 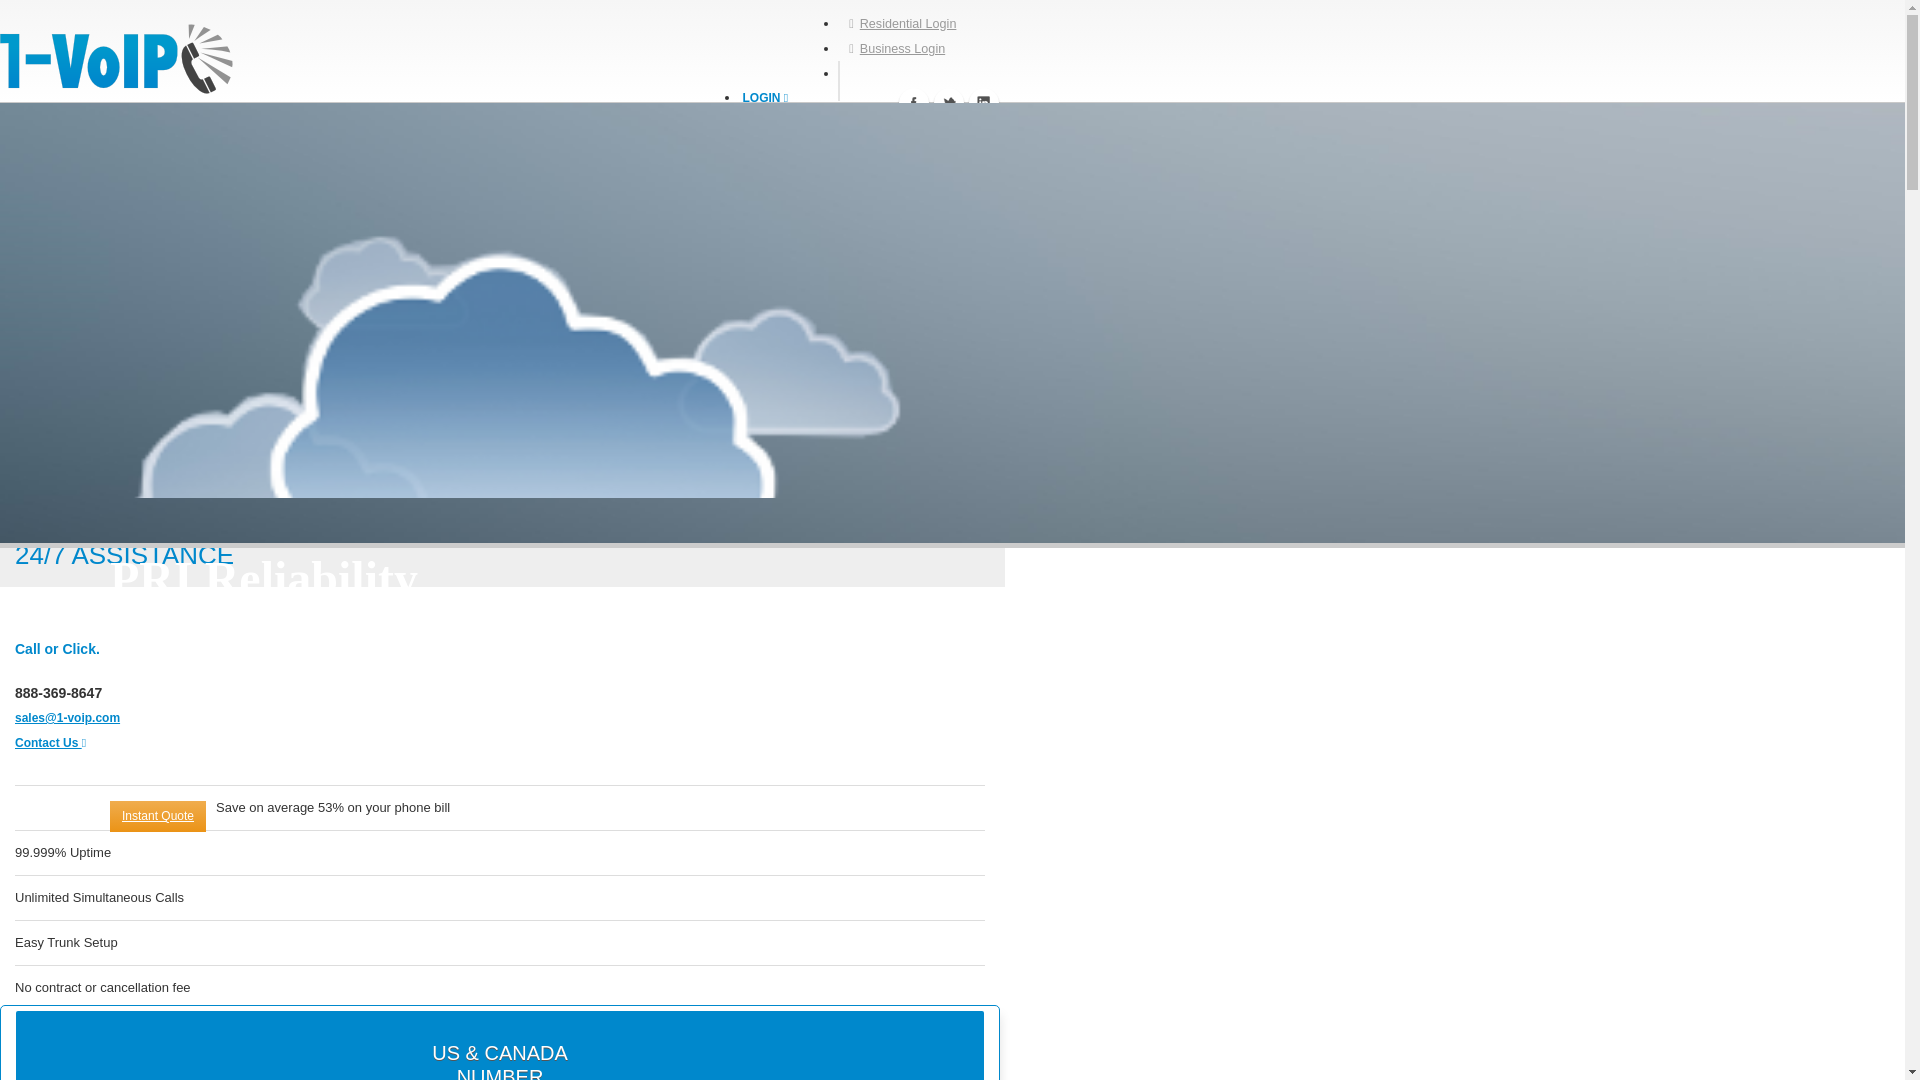 What do you see at coordinates (914, 102) in the screenshot?
I see `Facebook` at bounding box center [914, 102].